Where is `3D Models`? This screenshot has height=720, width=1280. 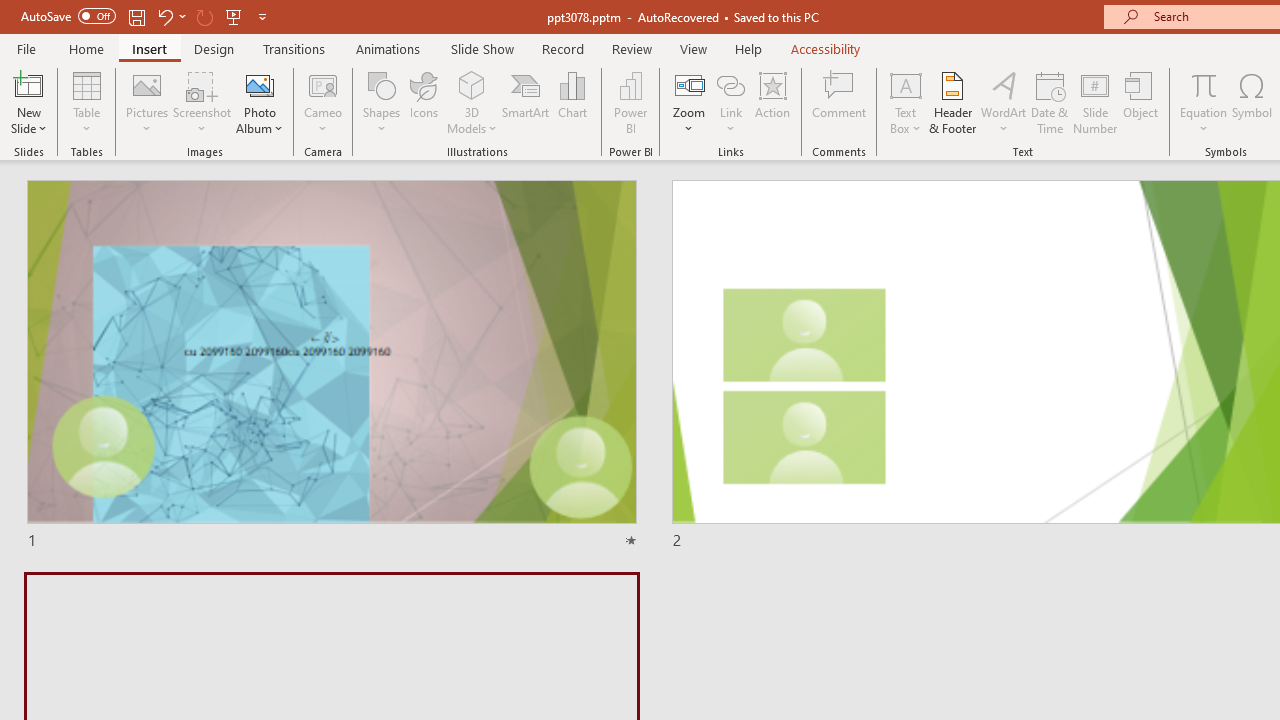 3D Models is located at coordinates (472, 102).